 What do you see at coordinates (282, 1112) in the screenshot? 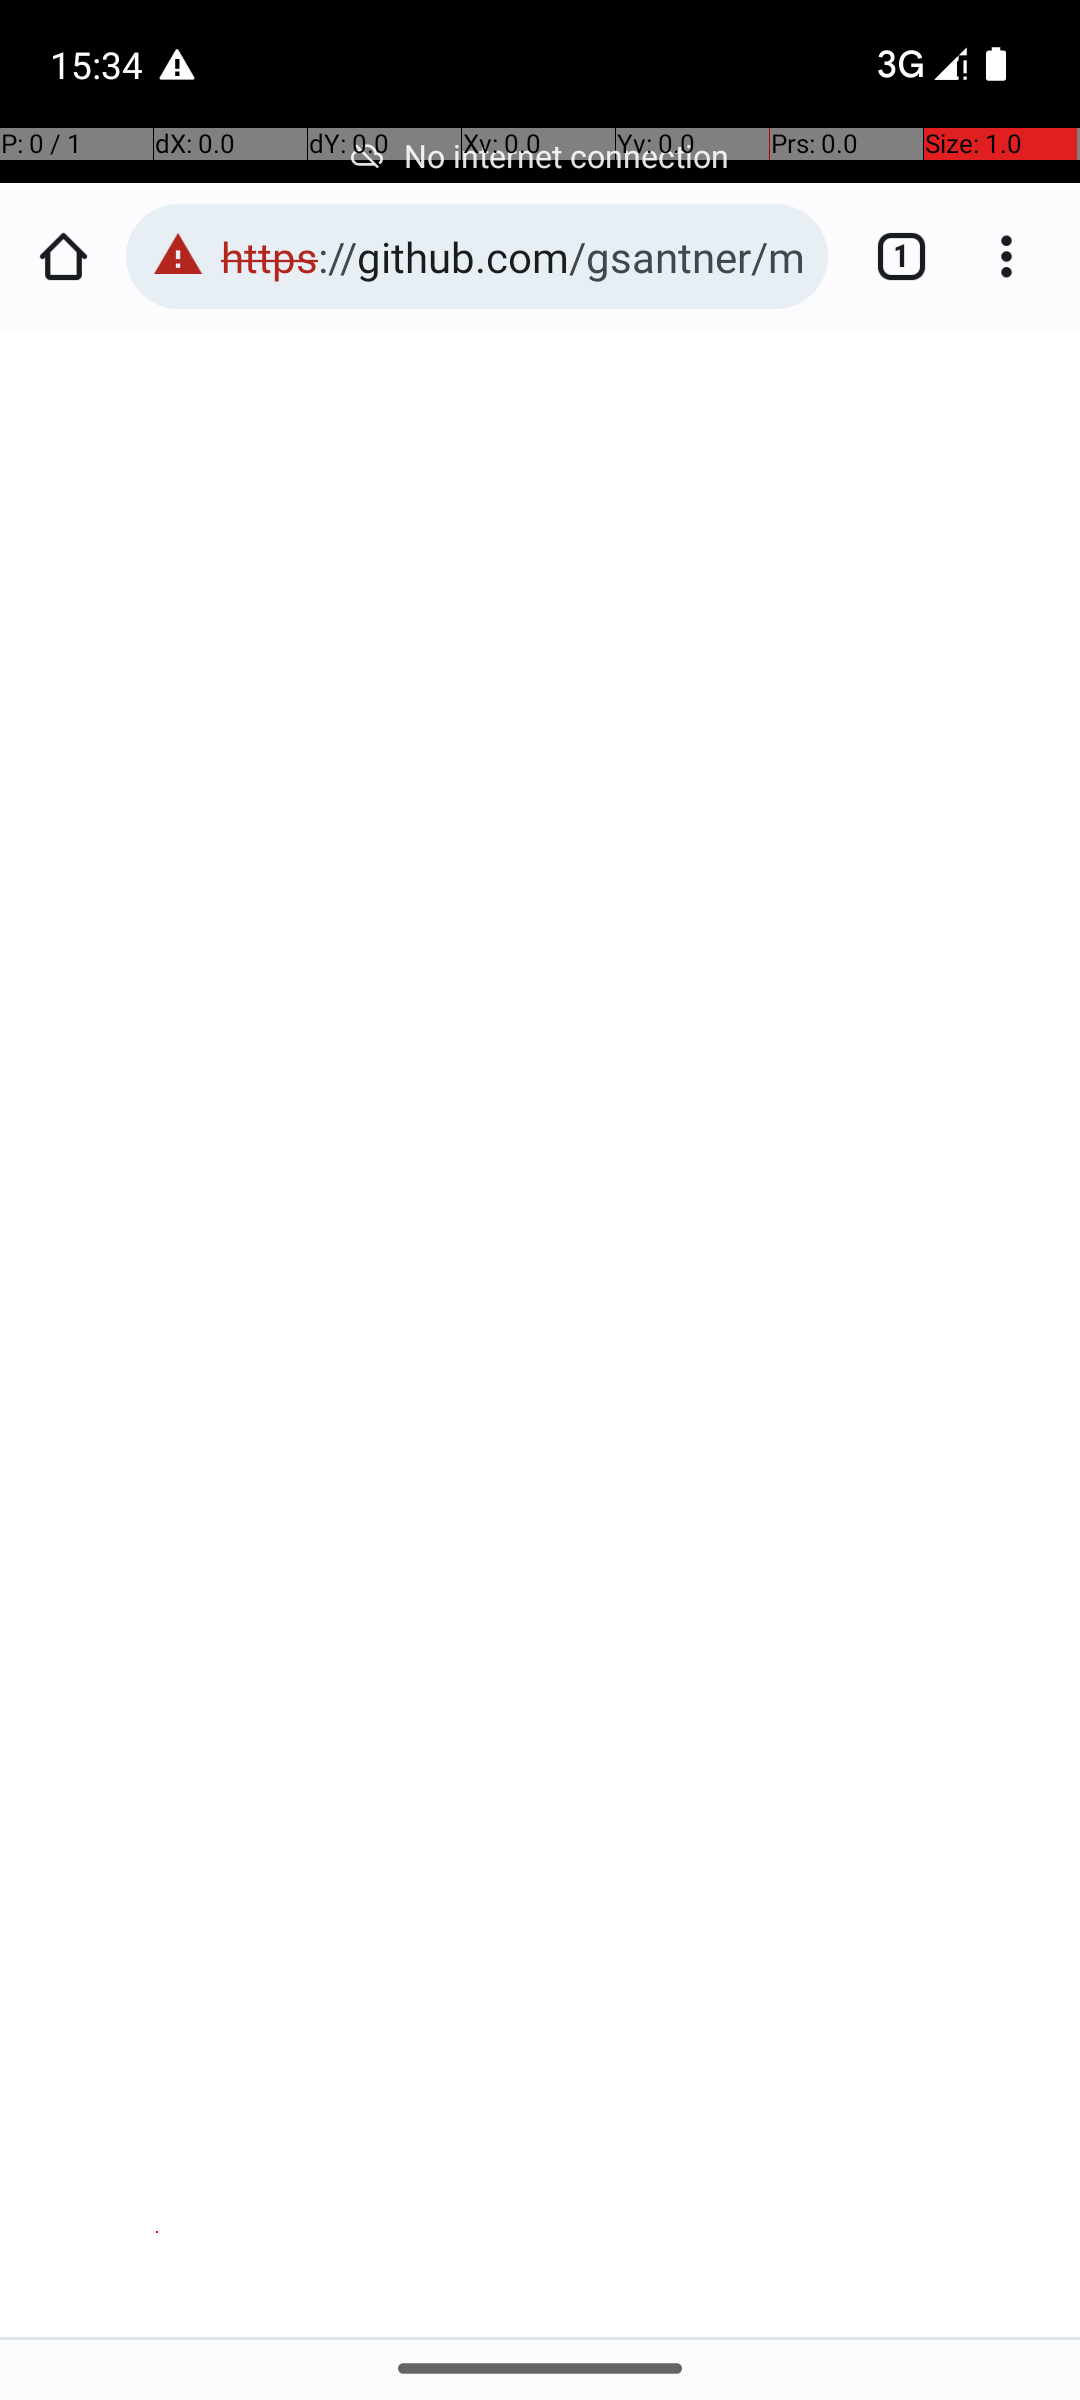
I see `Learn more` at bounding box center [282, 1112].